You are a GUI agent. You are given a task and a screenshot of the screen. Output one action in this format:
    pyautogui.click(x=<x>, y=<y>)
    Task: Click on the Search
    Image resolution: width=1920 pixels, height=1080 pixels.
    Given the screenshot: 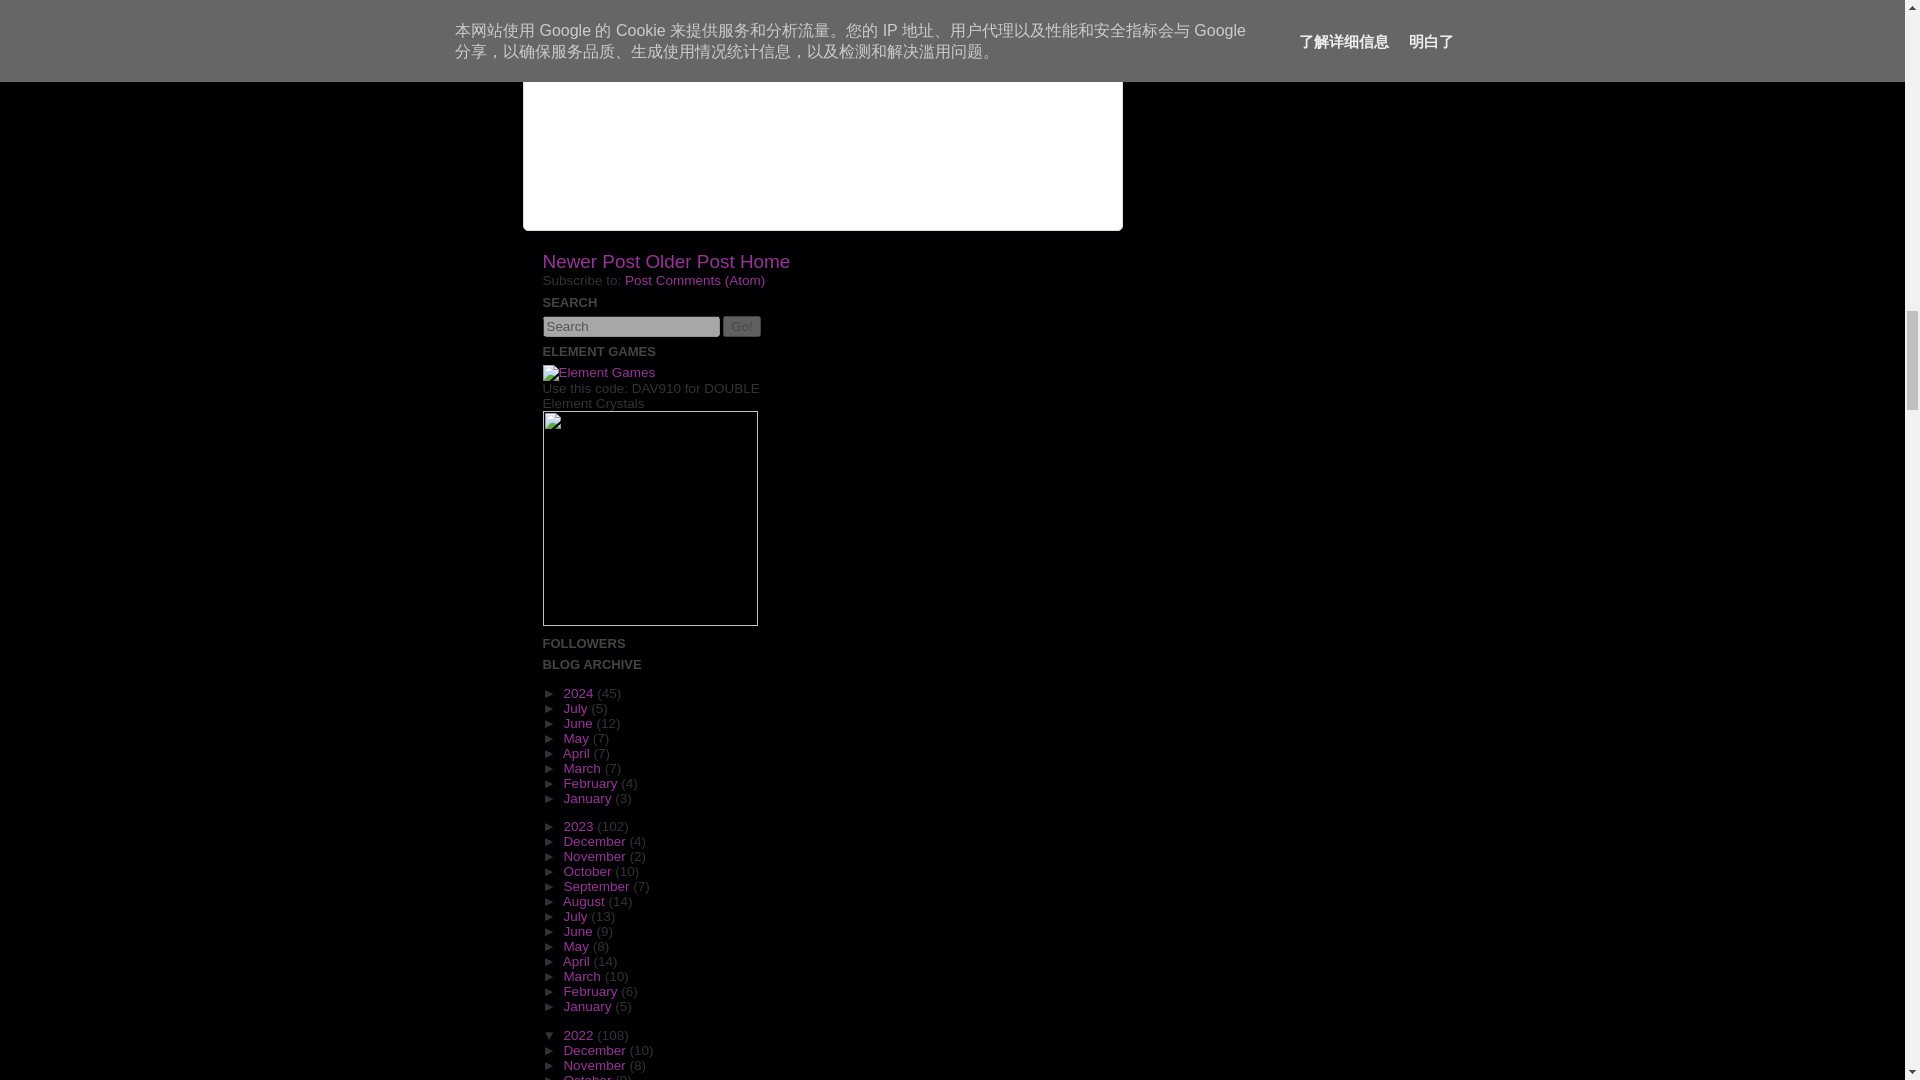 What is the action you would take?
    pyautogui.click(x=630, y=326)
    